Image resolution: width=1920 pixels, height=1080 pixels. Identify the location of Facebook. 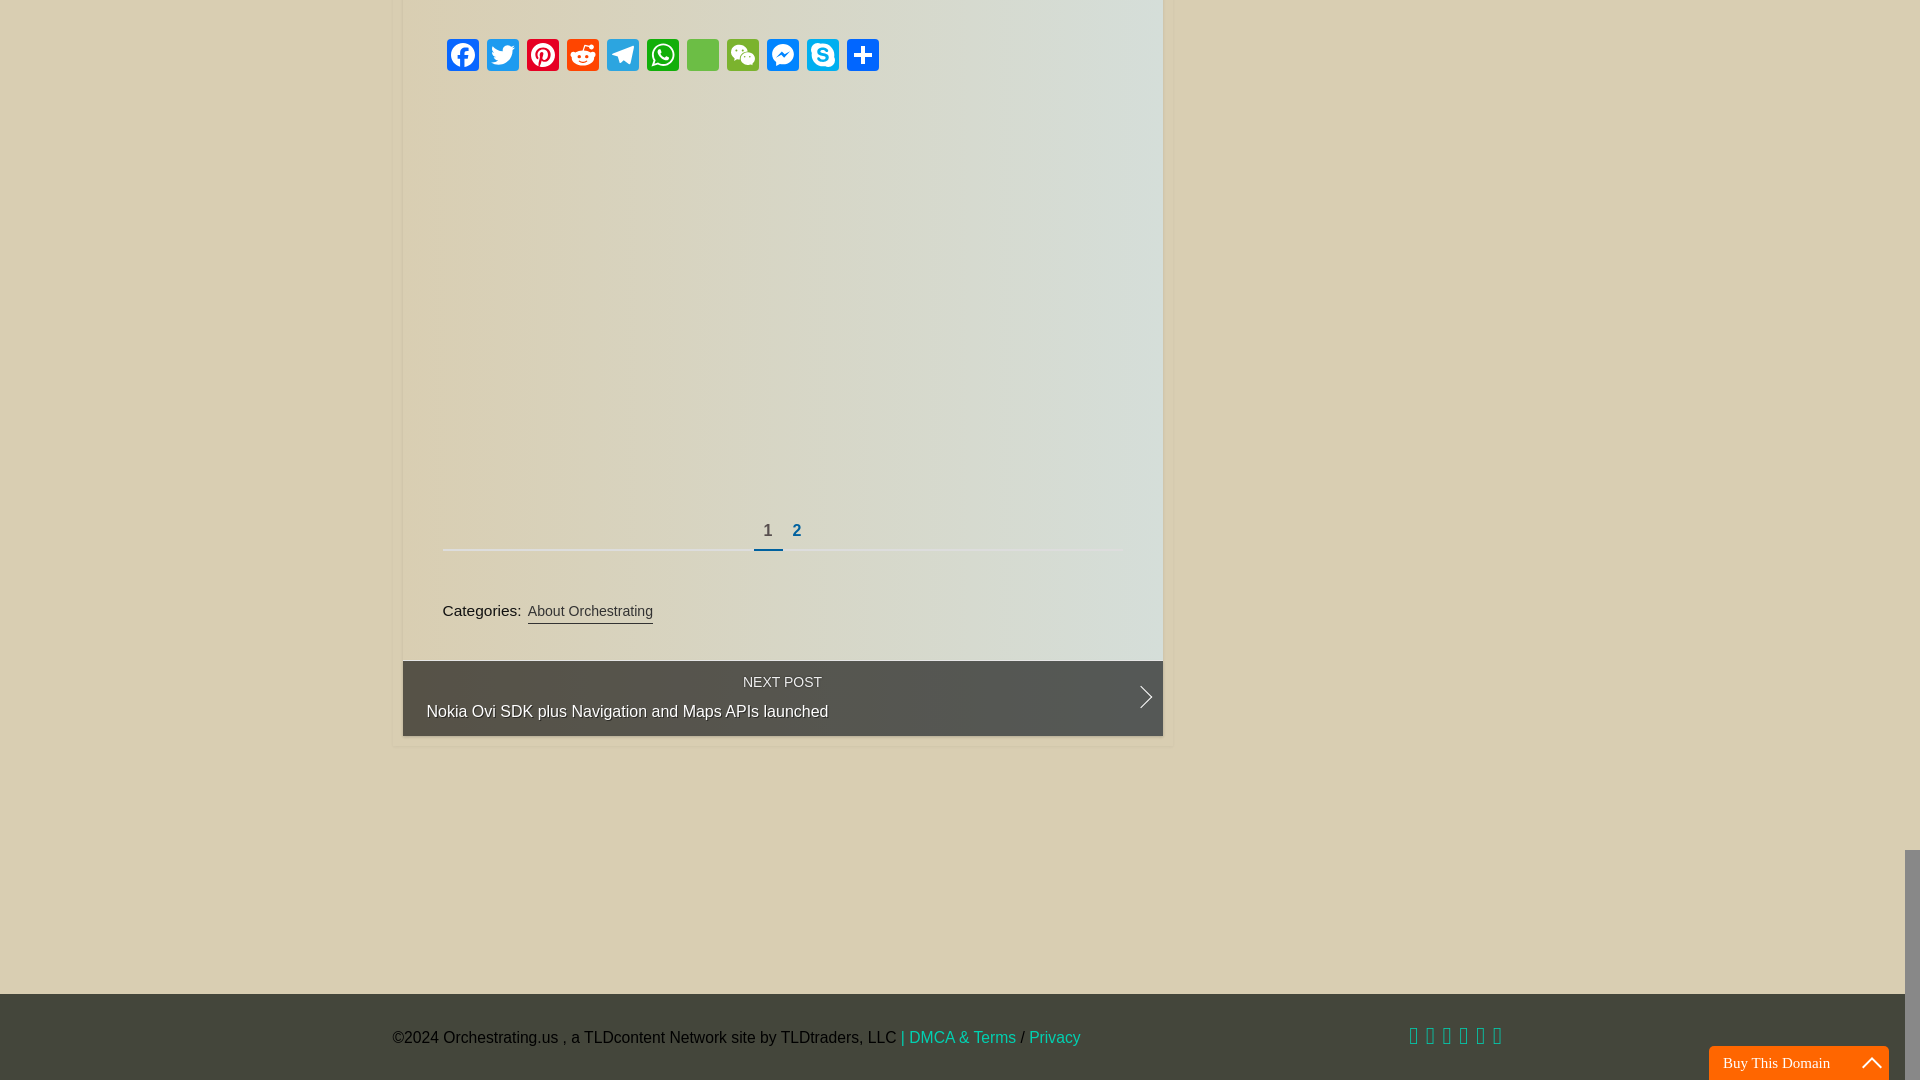
(461, 56).